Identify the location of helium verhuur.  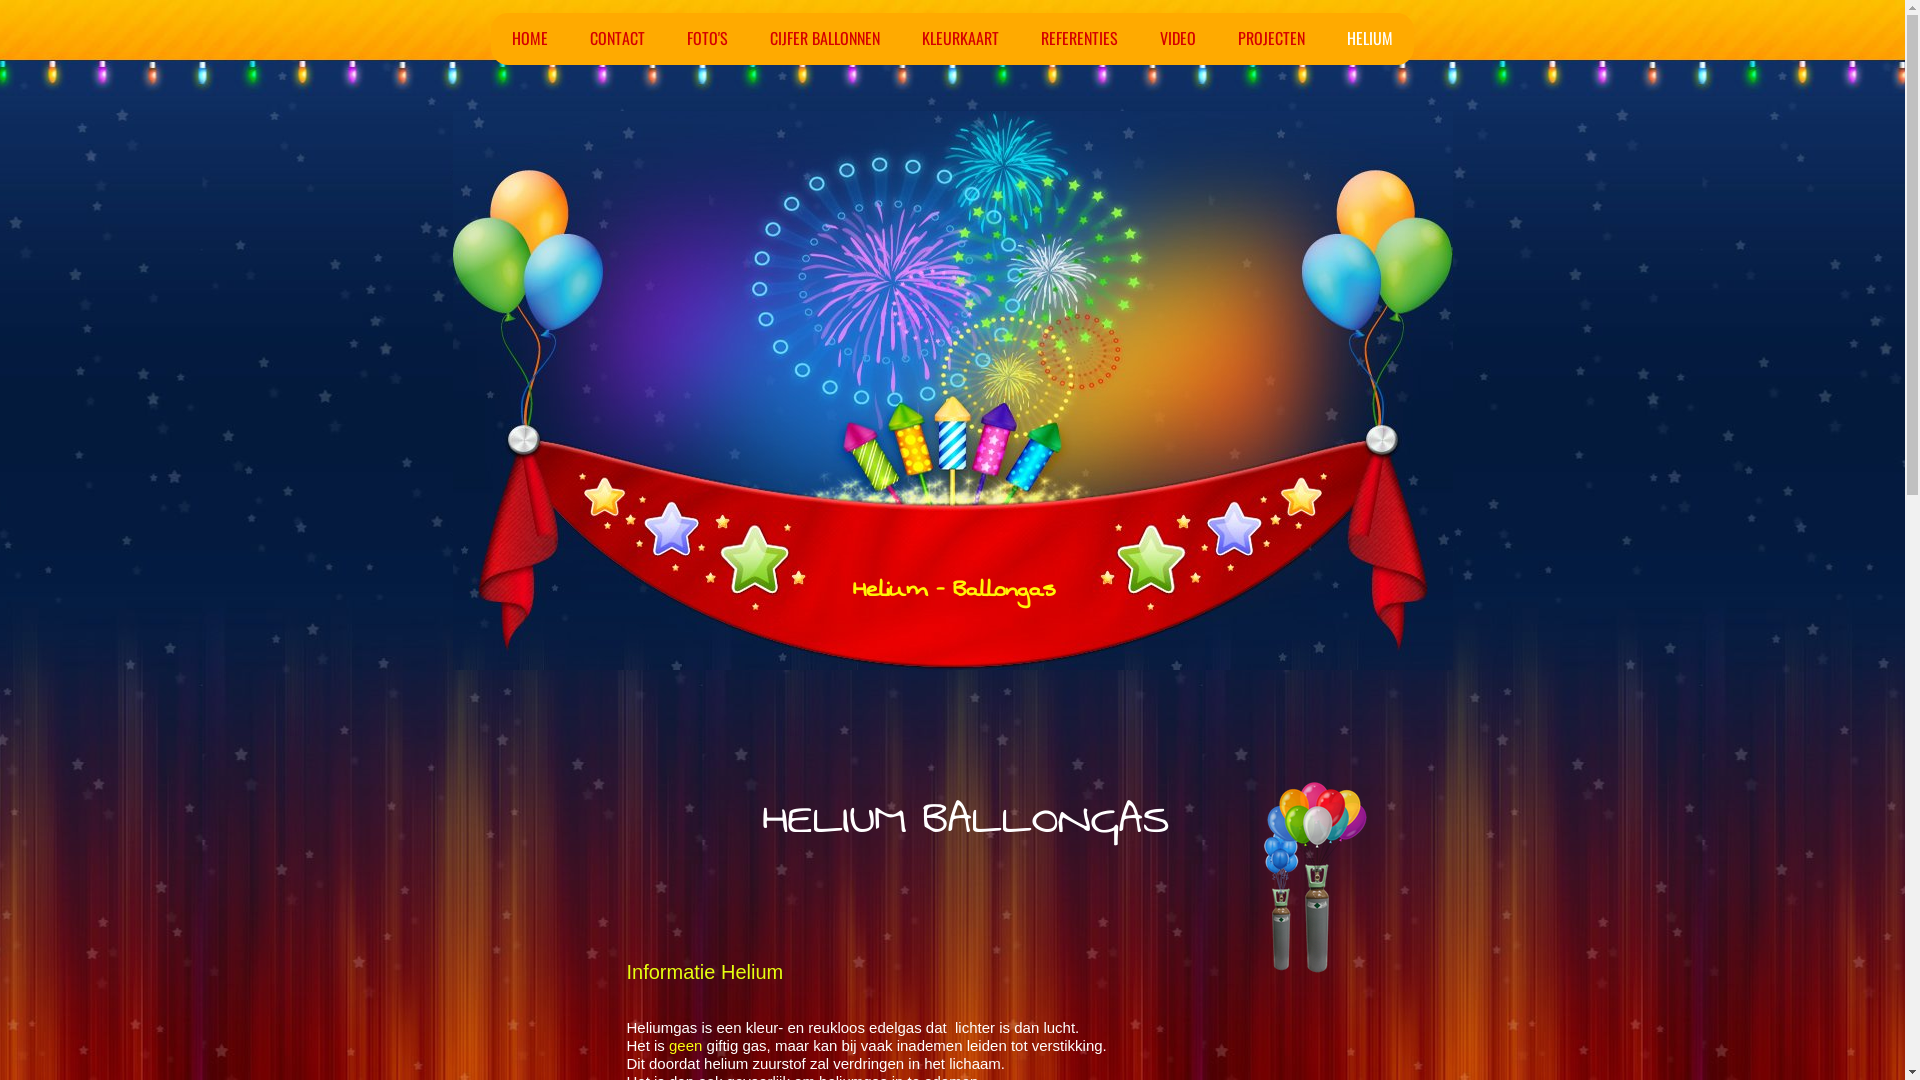
(1270, 878).